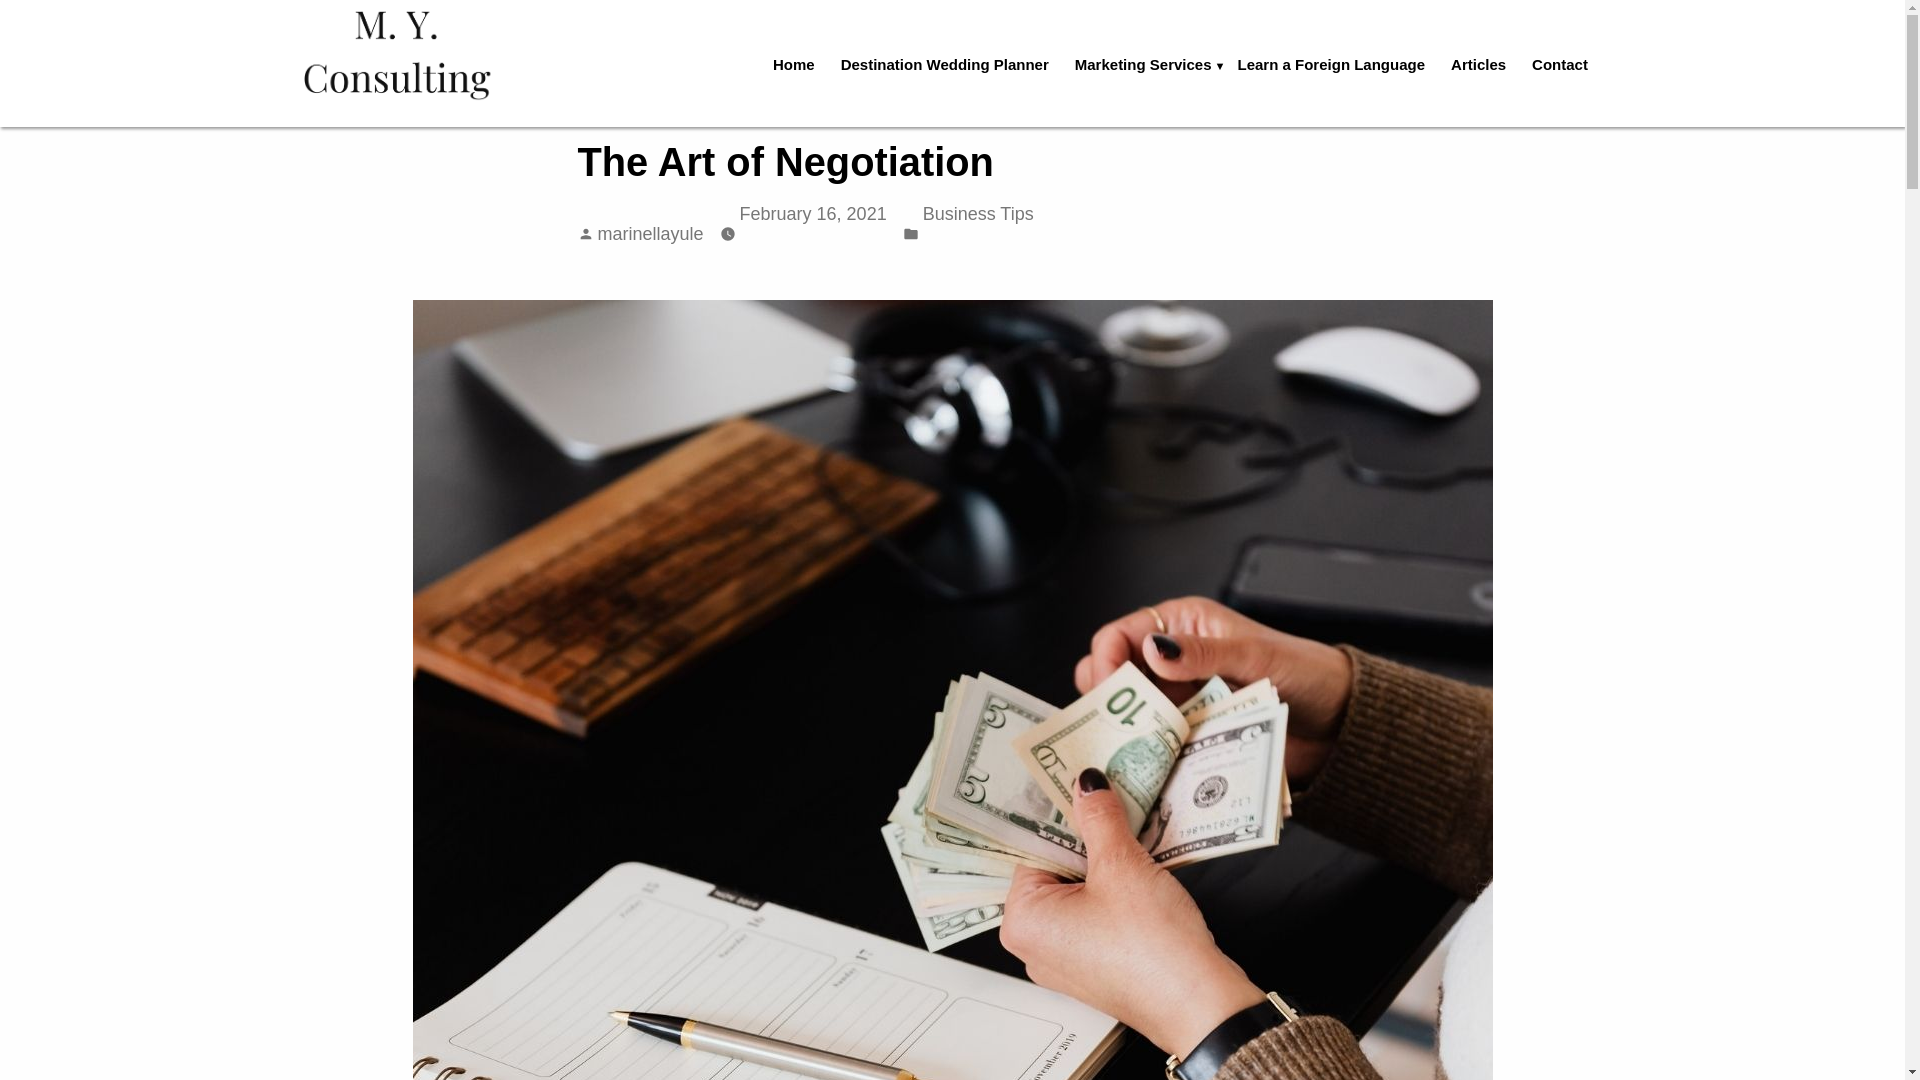  I want to click on February 16, 2021, so click(813, 214).